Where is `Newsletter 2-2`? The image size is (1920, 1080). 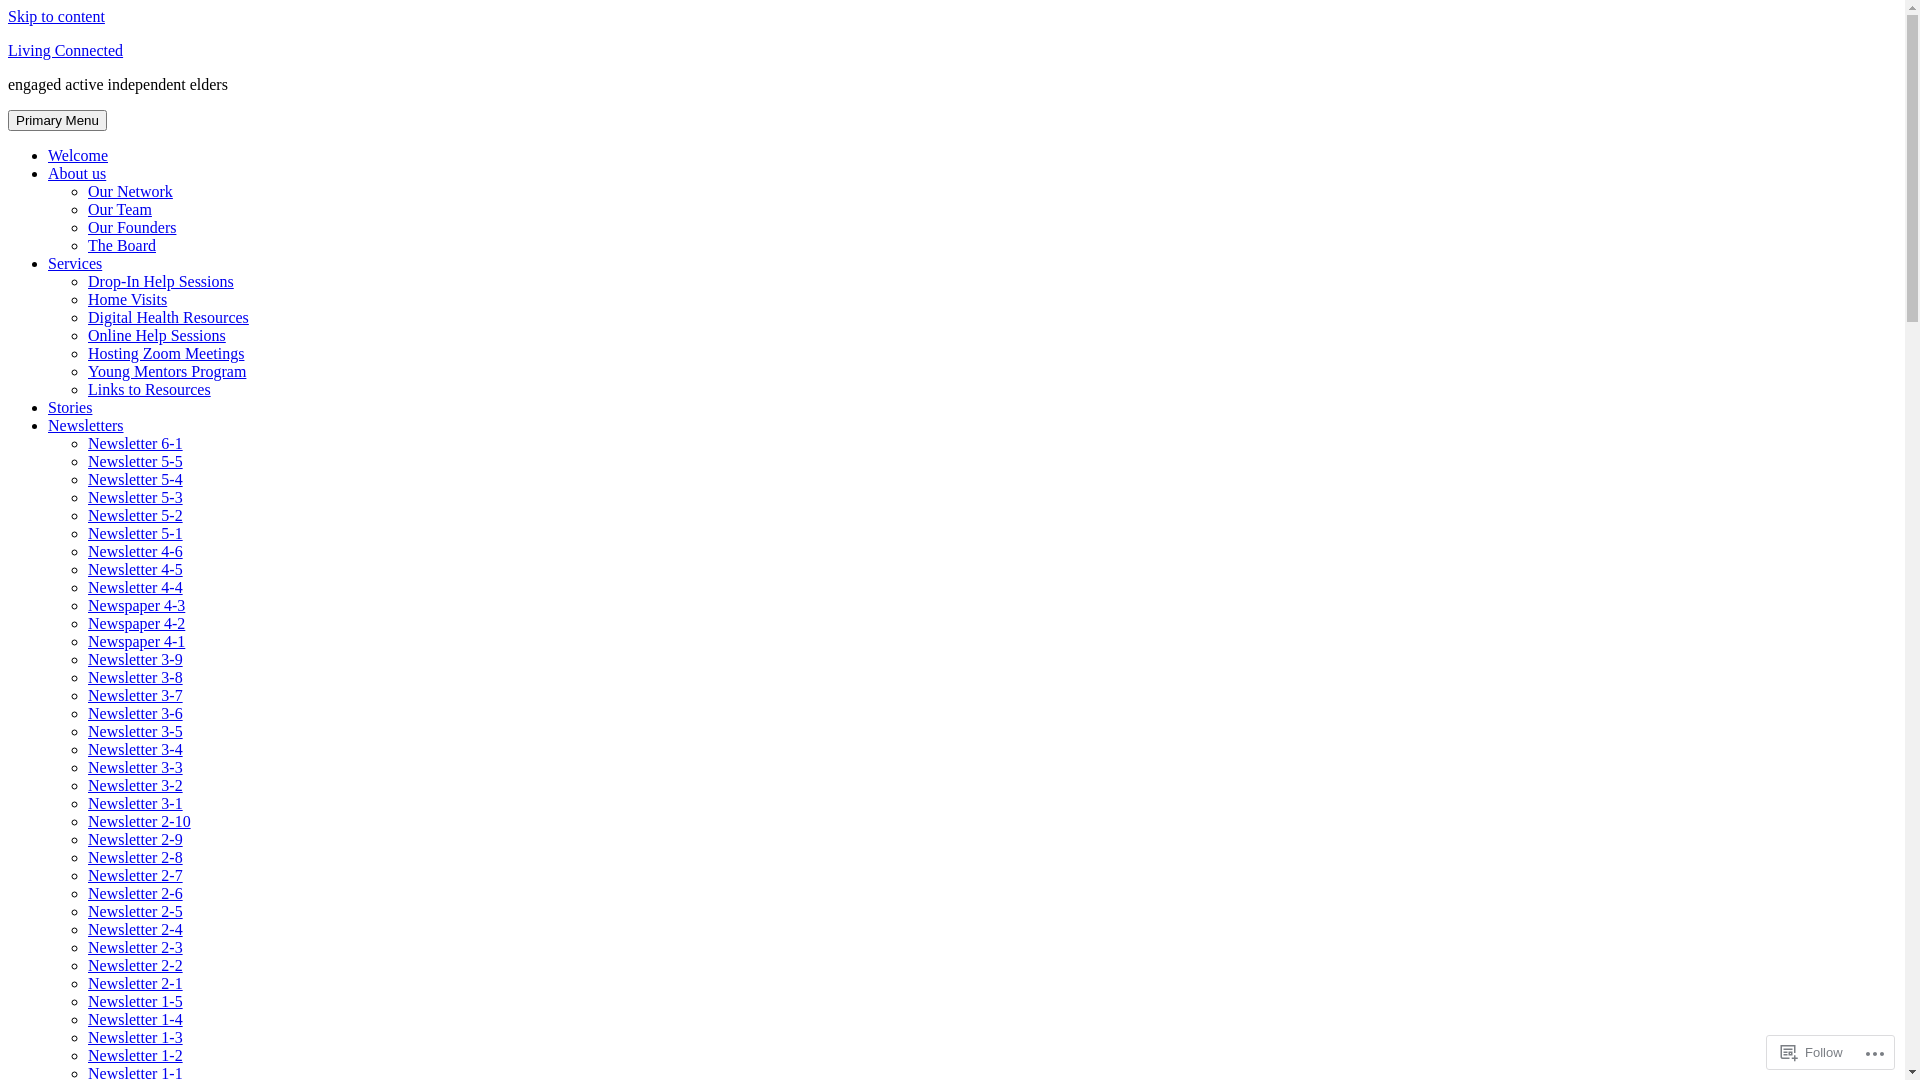
Newsletter 2-2 is located at coordinates (136, 966).